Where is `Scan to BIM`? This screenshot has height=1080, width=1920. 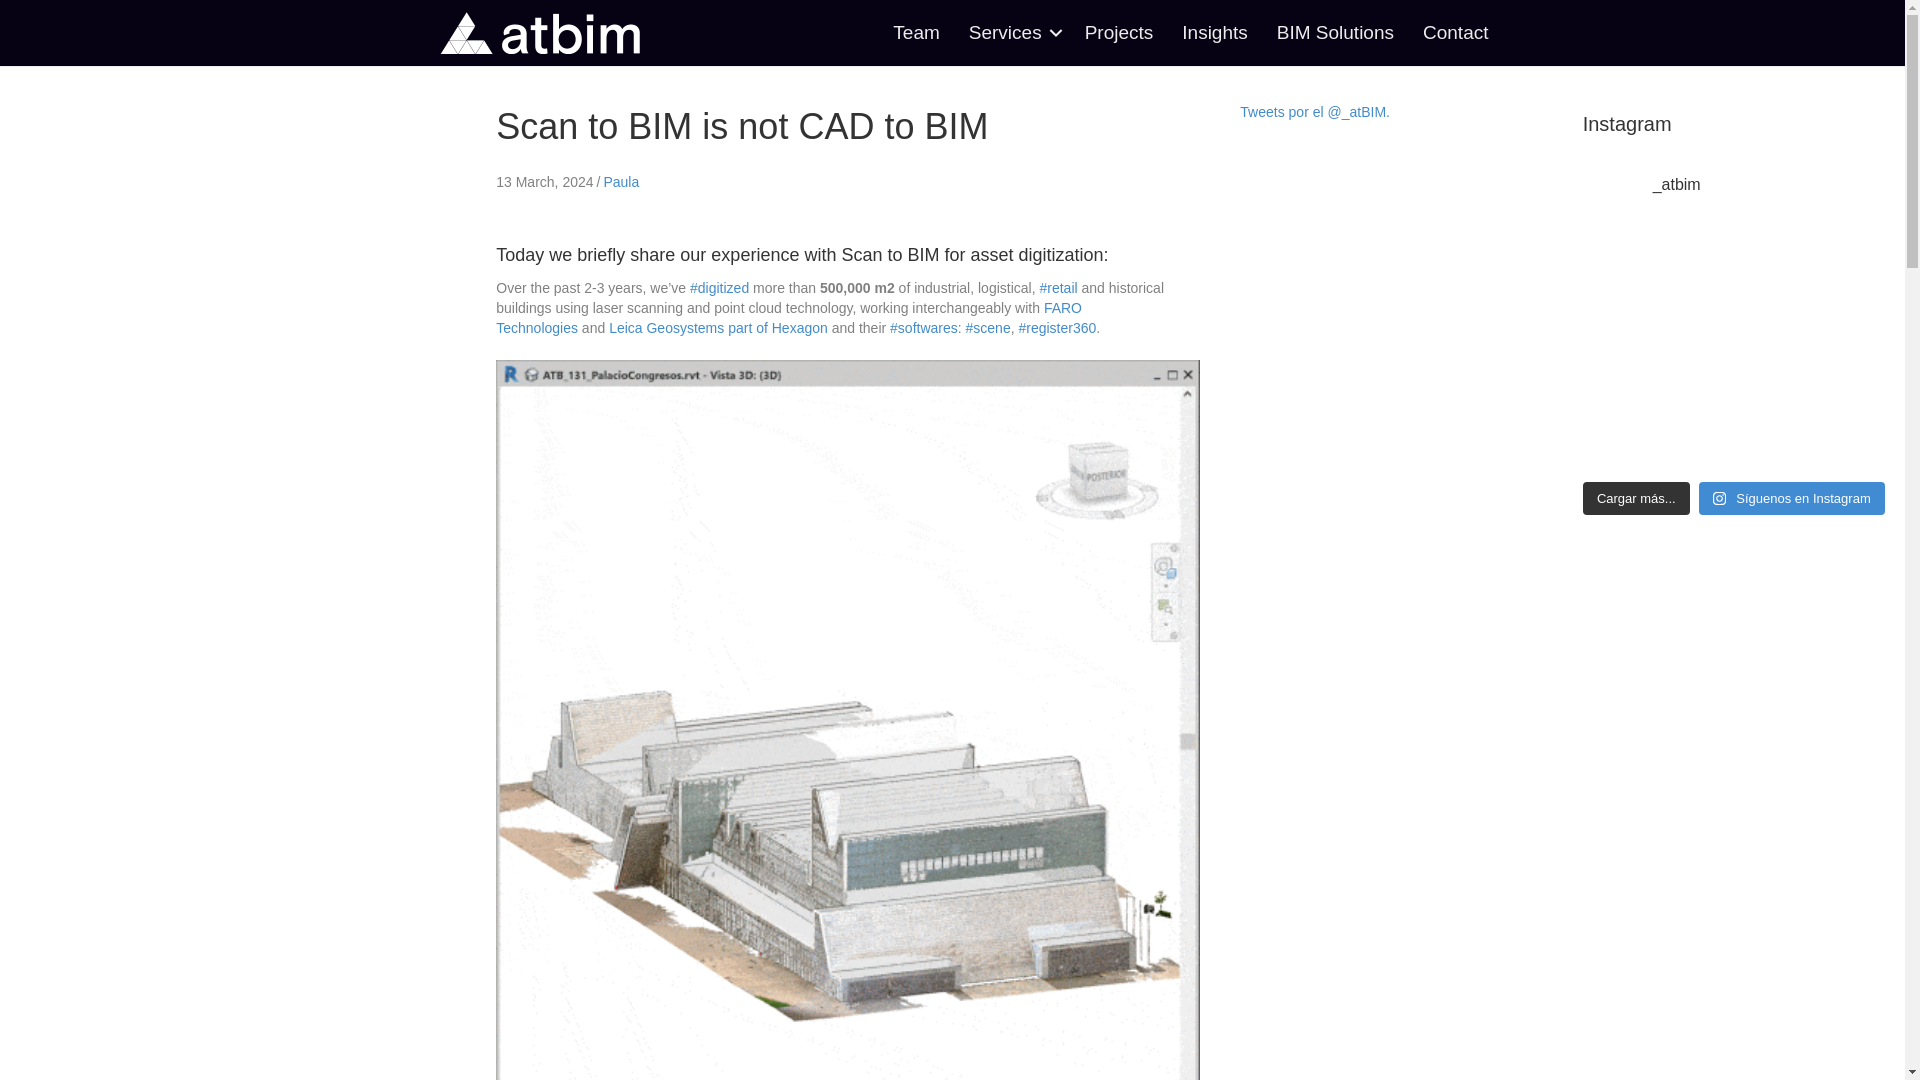
Scan to BIM is located at coordinates (889, 254).